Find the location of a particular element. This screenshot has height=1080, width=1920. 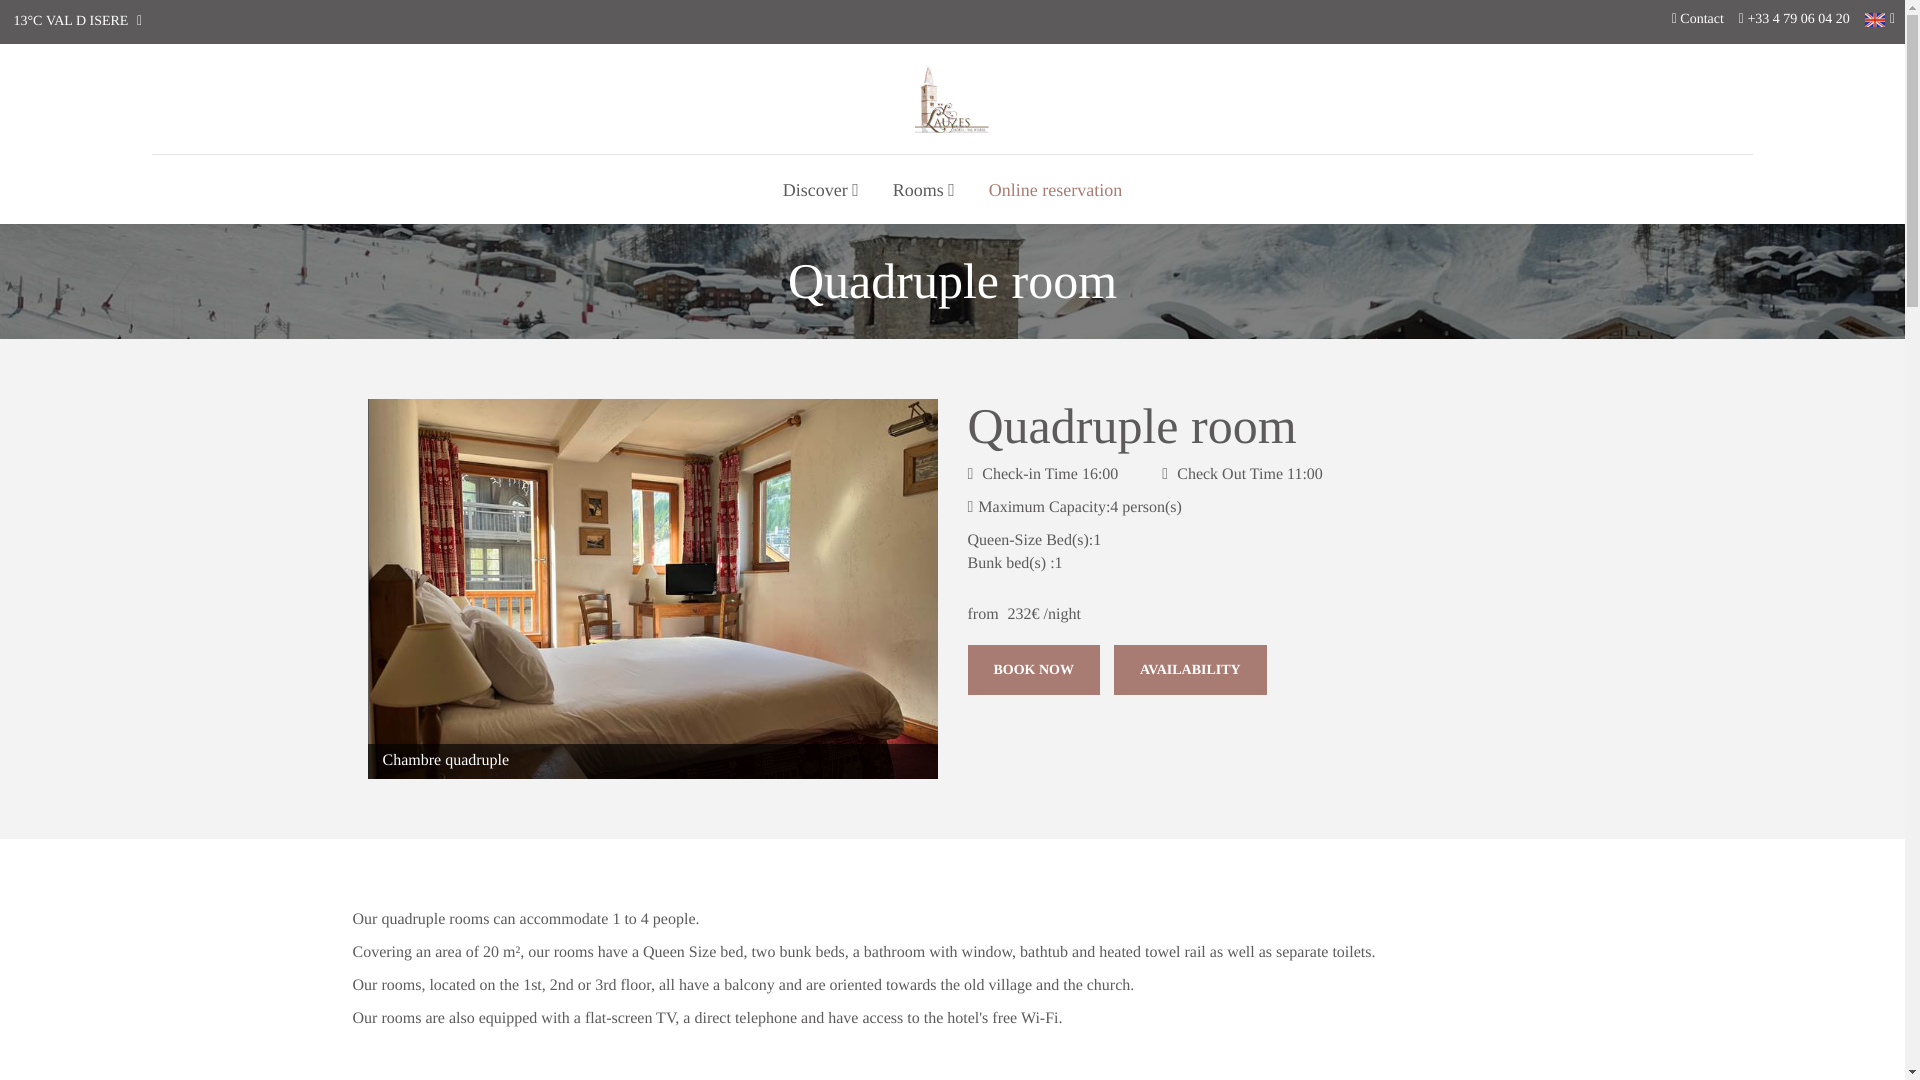

Contact is located at coordinates (1698, 20).